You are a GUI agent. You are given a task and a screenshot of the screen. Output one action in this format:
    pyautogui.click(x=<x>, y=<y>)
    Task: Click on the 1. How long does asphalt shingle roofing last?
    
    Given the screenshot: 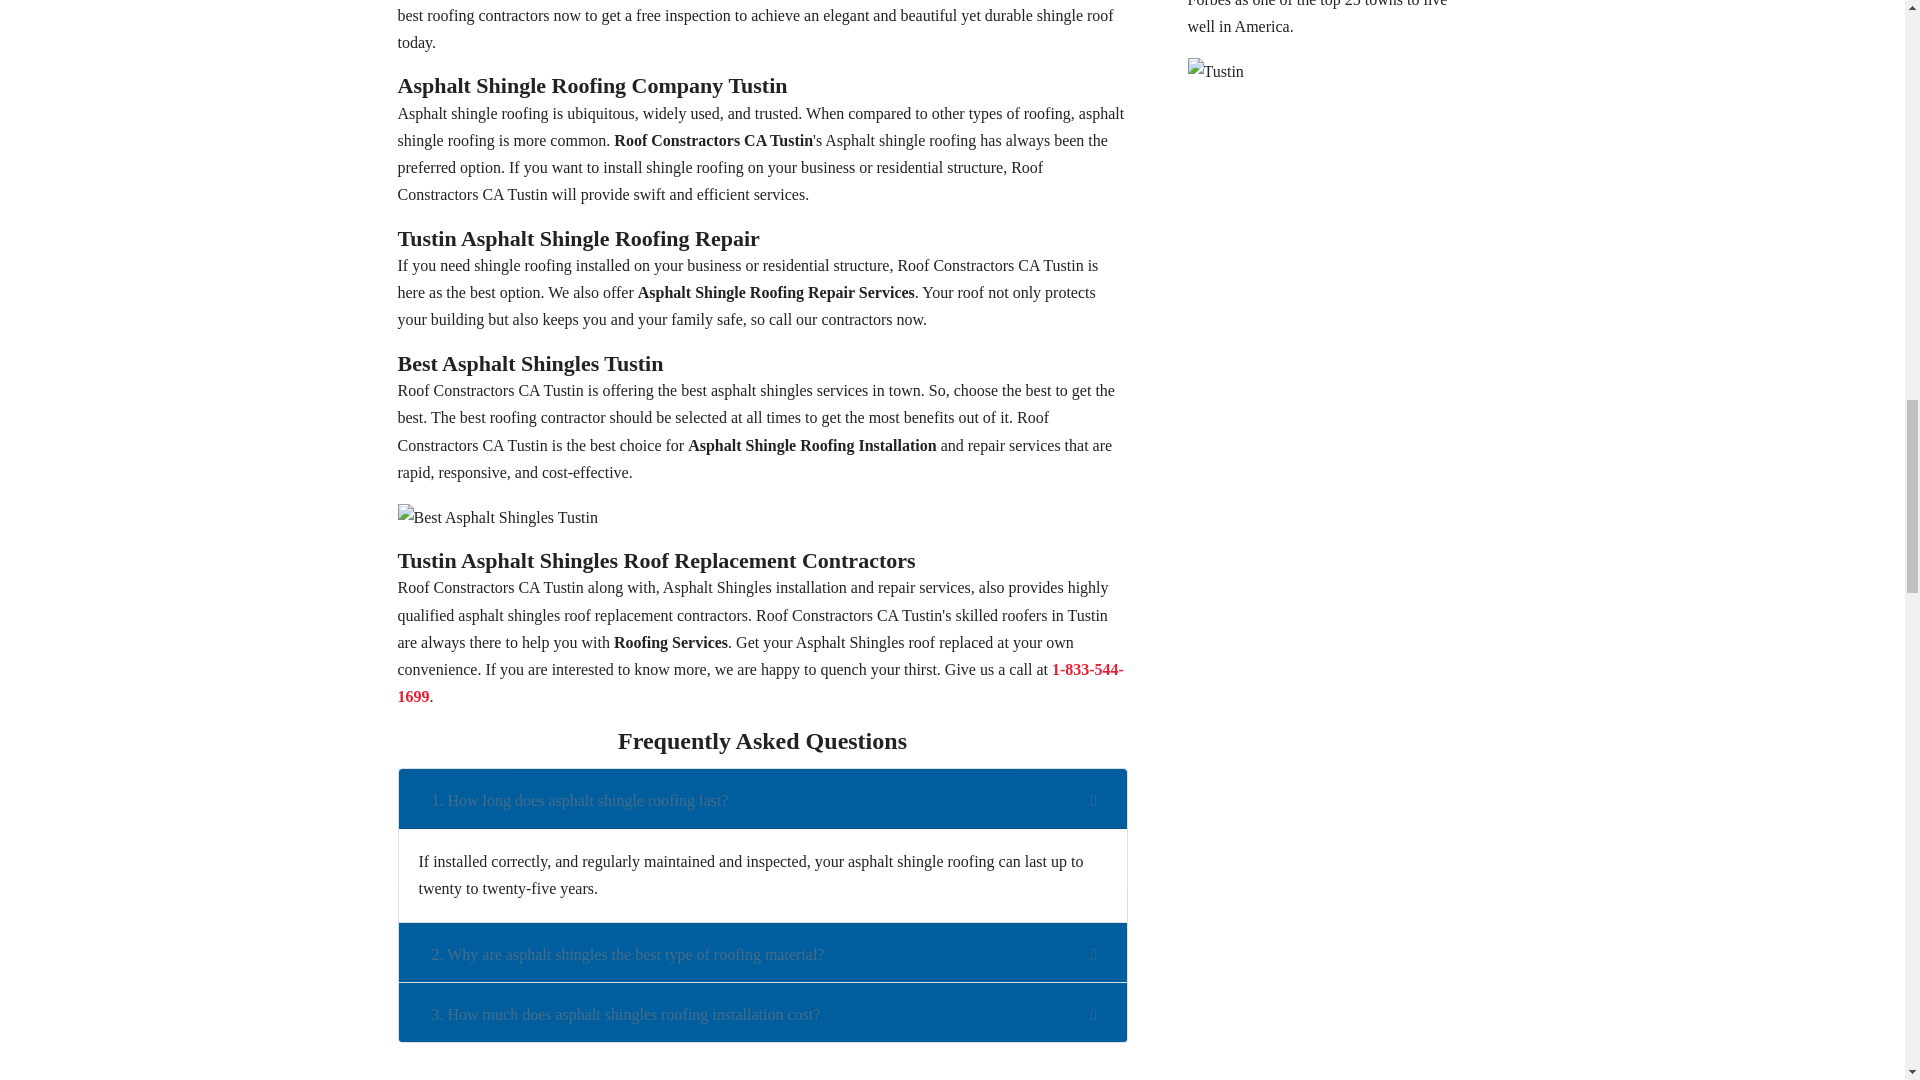 What is the action you would take?
    pyautogui.click(x=580, y=800)
    